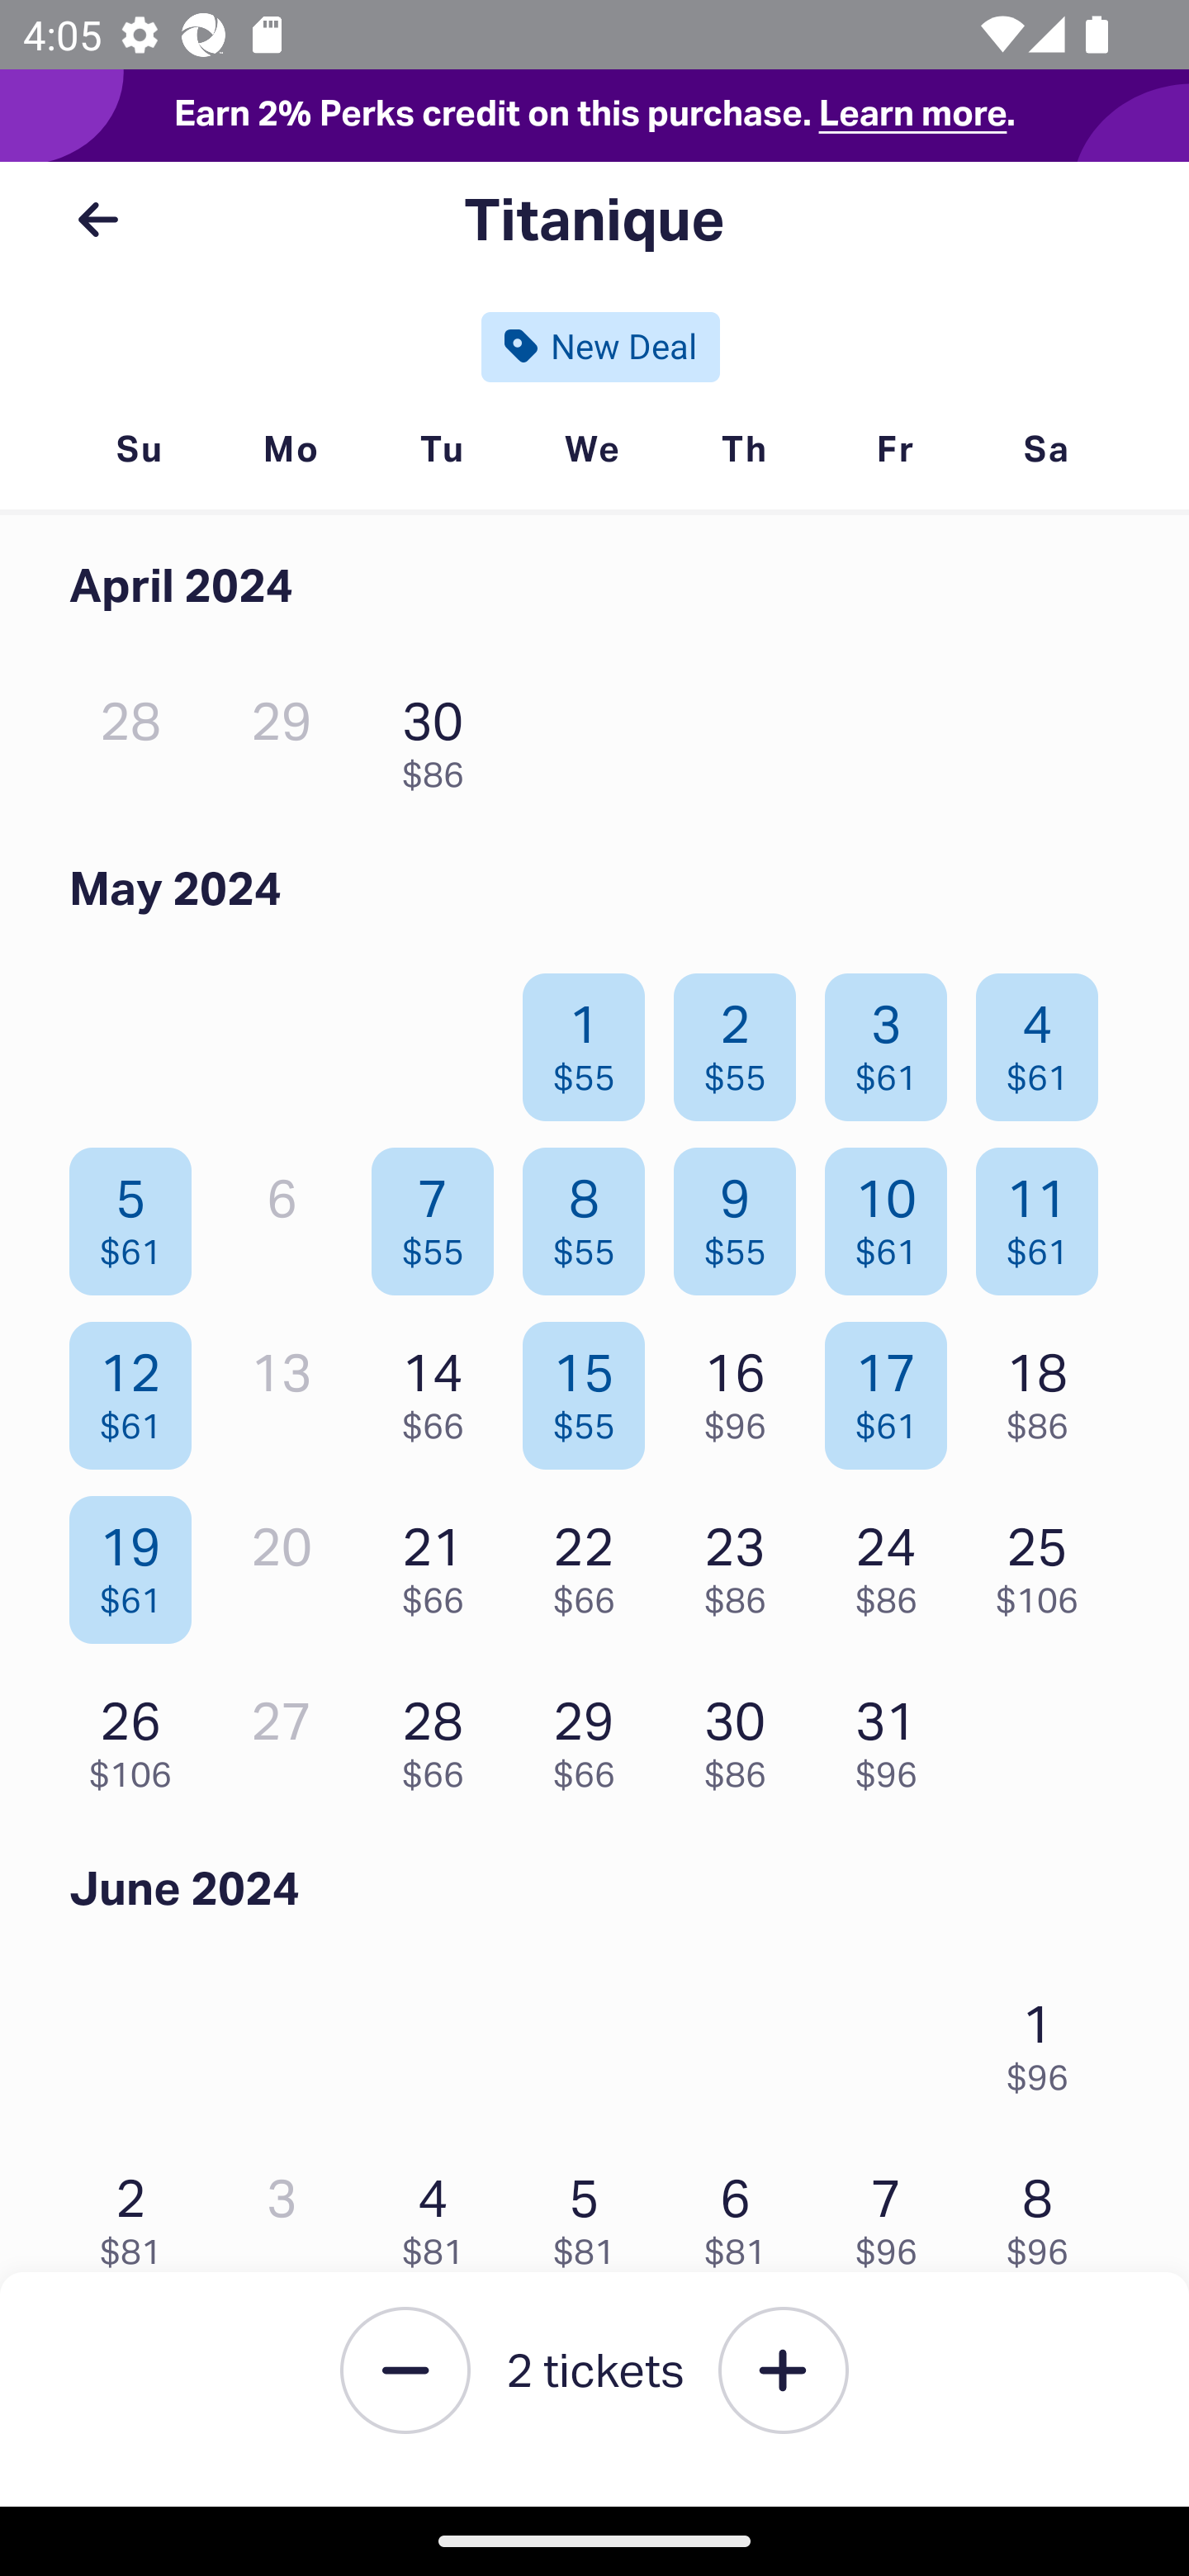 This screenshot has width=1189, height=2576. Describe the element at coordinates (601, 346) in the screenshot. I see `New Deal` at that location.